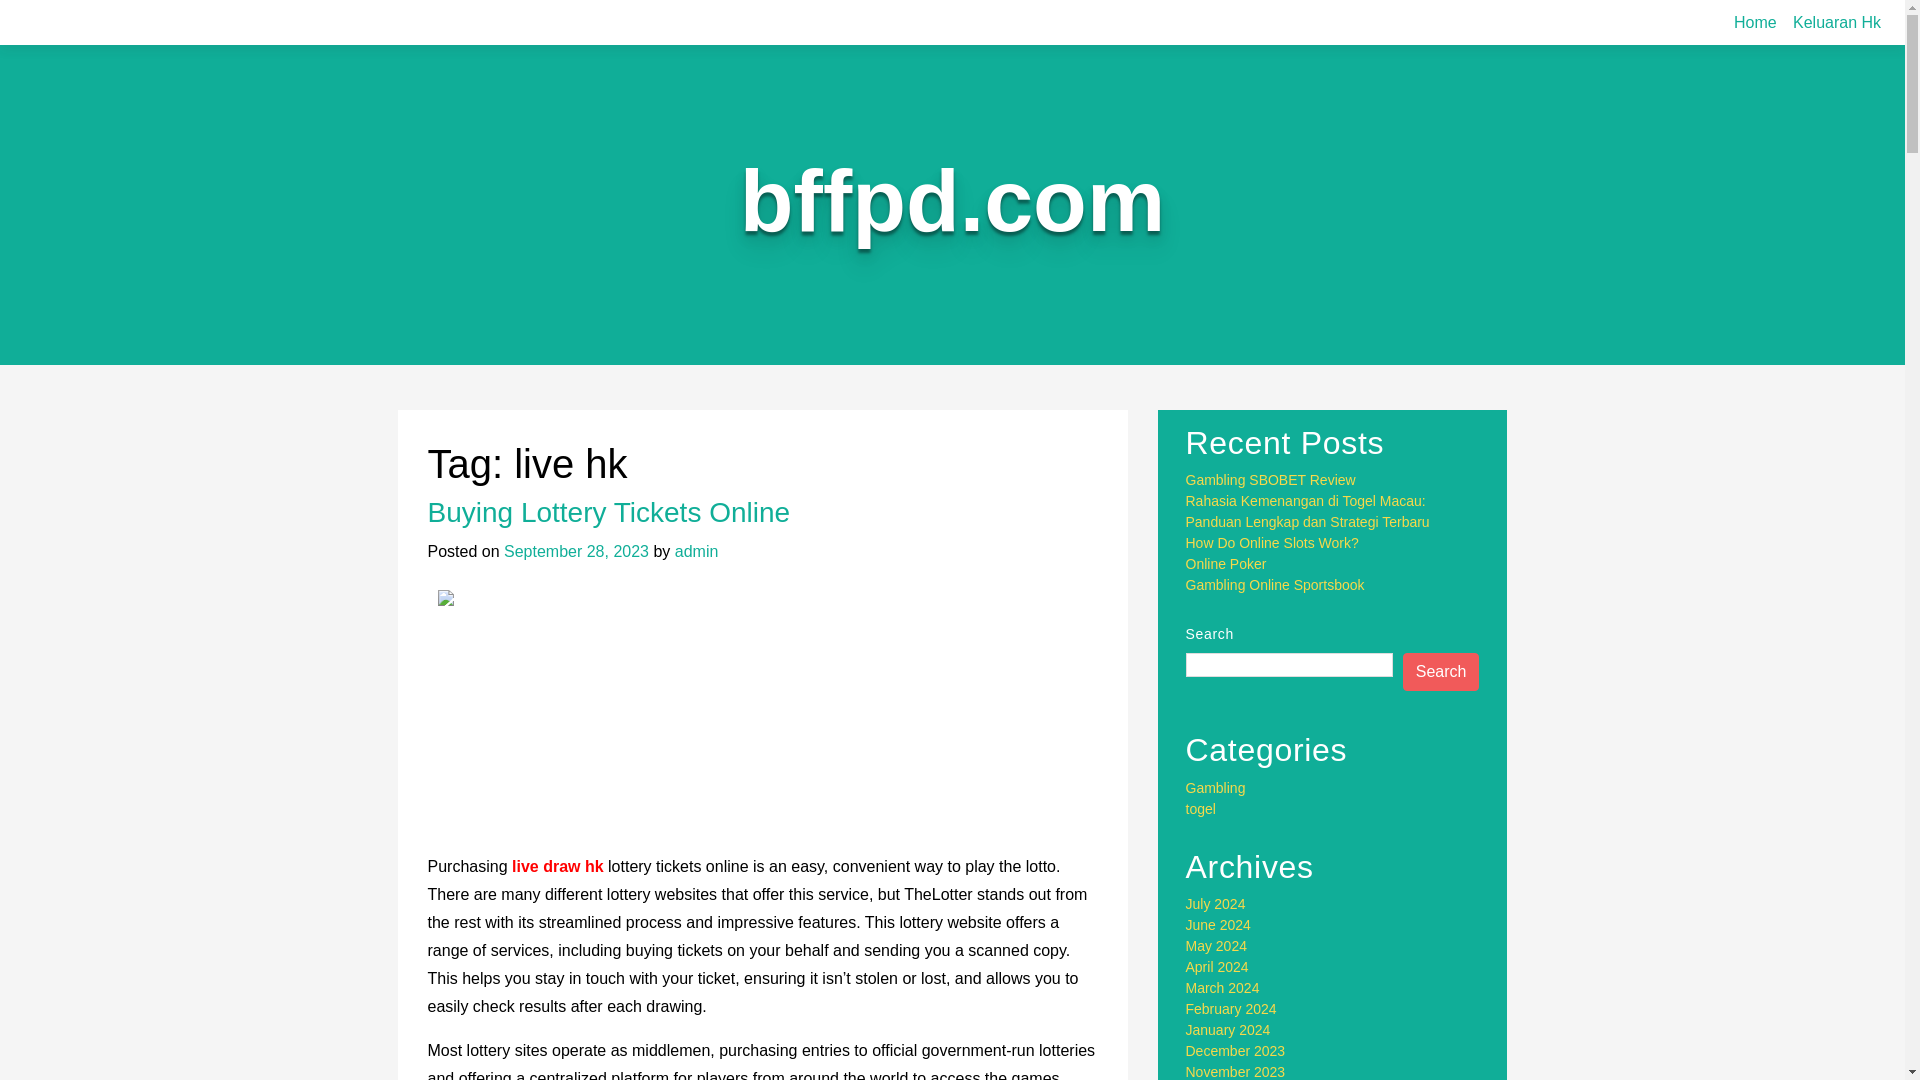  I want to click on Keluaran Hk, so click(1837, 22).